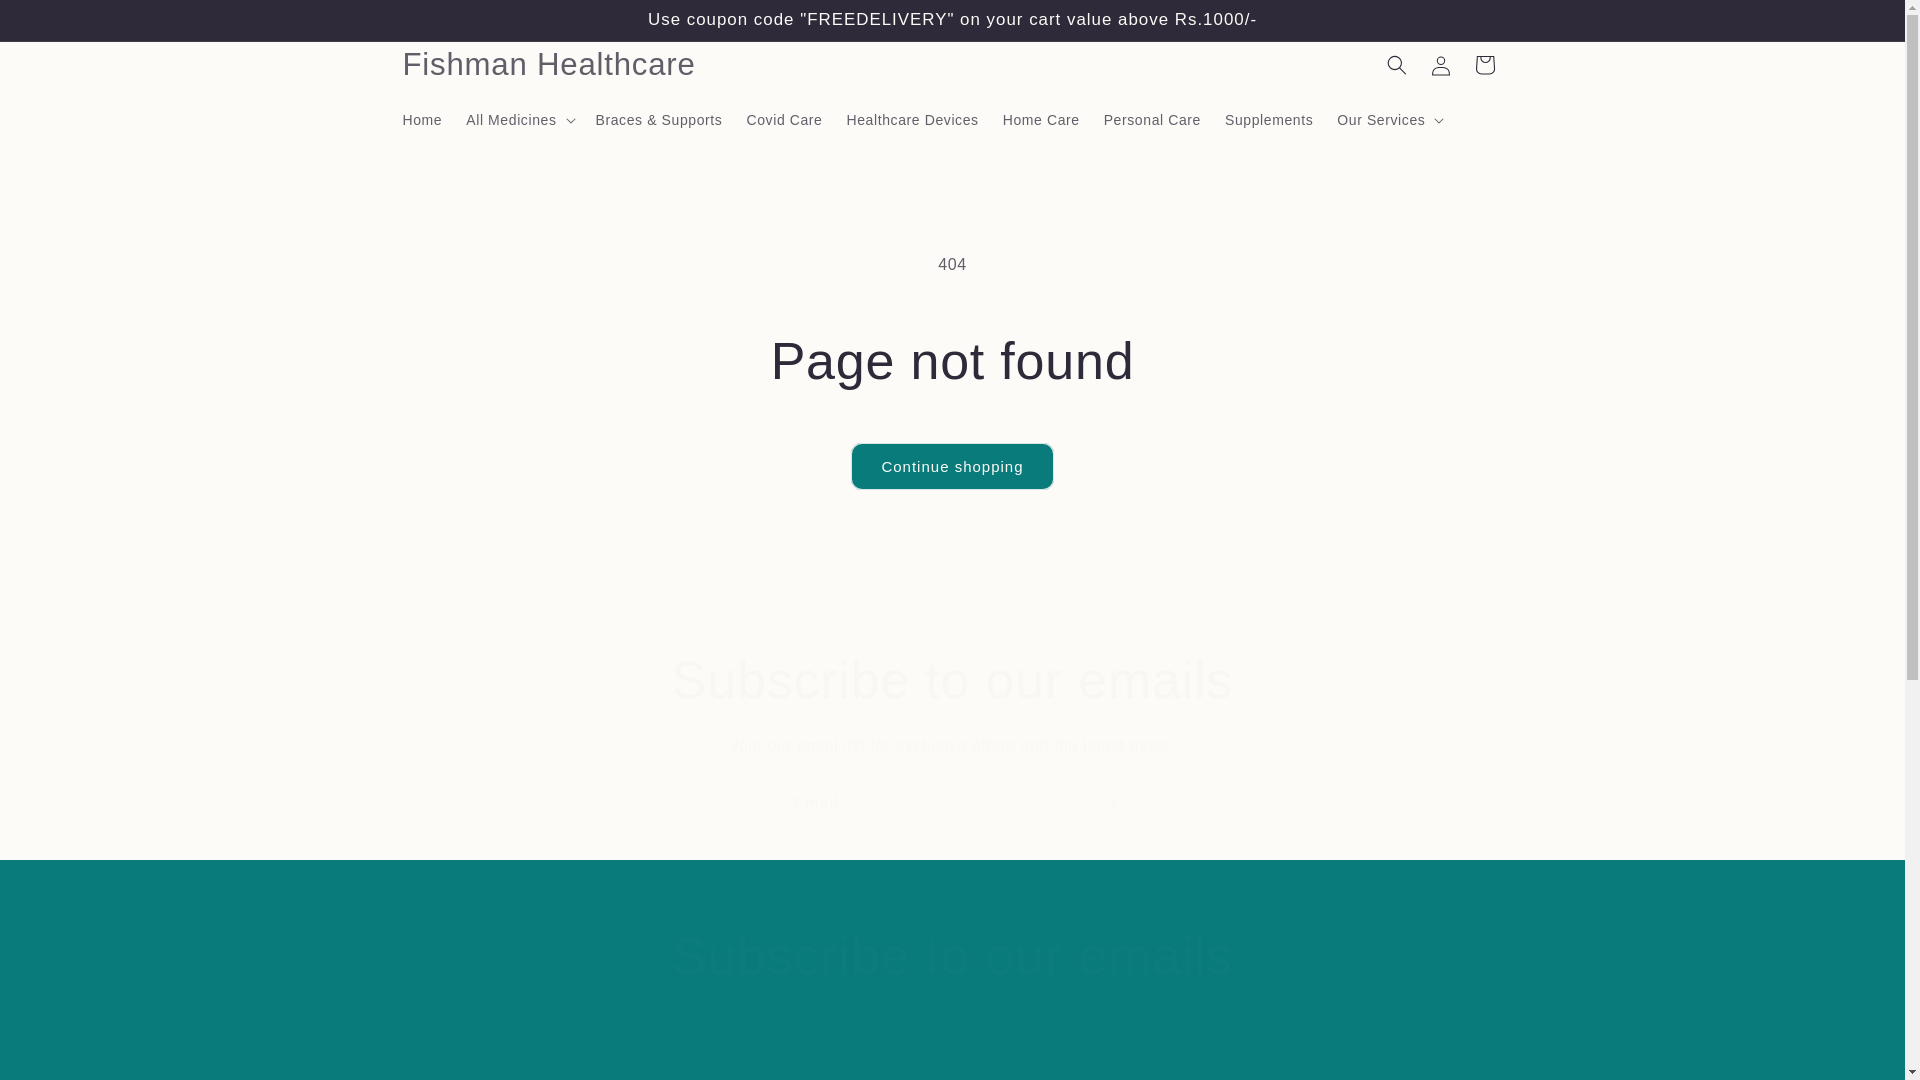 Image resolution: width=1920 pixels, height=1080 pixels. Describe the element at coordinates (952, 680) in the screenshot. I see `Subscribe to our emails` at that location.